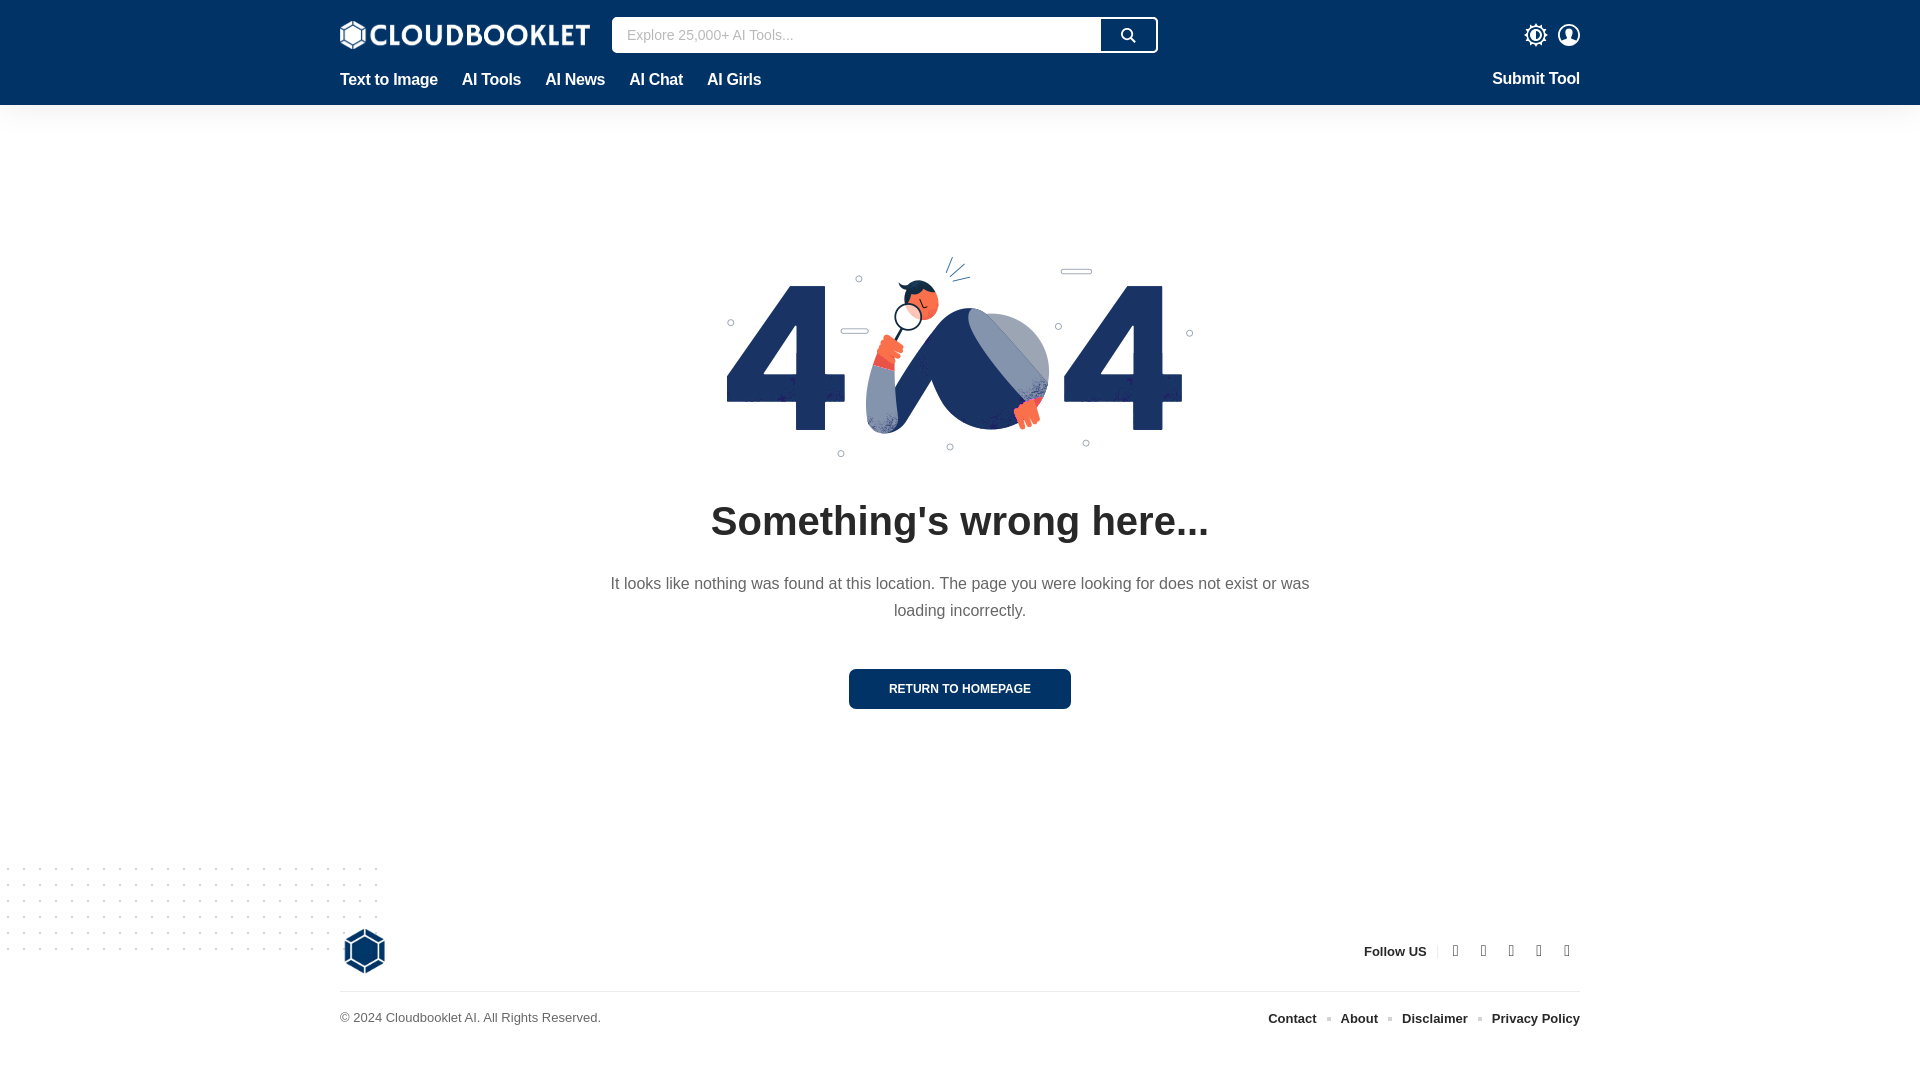 This screenshot has width=1920, height=1080. Describe the element at coordinates (394, 80) in the screenshot. I see `Text to Image` at that location.